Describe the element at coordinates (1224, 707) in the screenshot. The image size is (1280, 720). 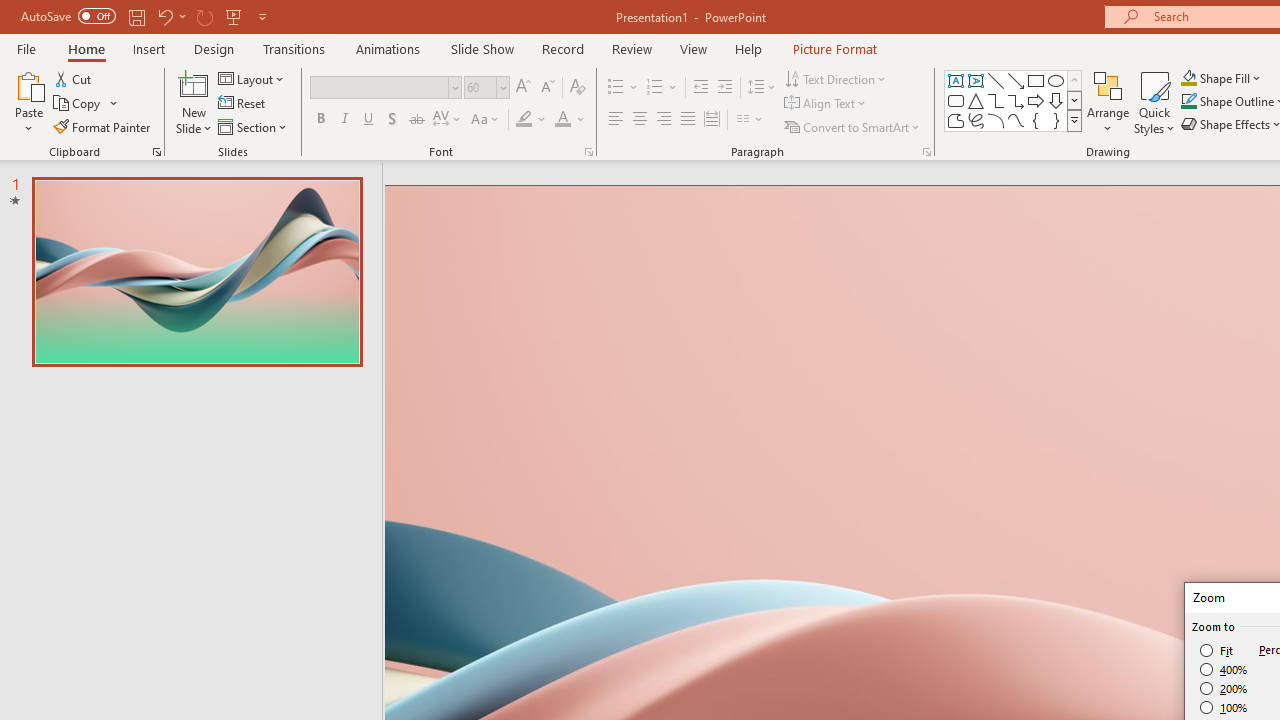
I see `100%` at that location.